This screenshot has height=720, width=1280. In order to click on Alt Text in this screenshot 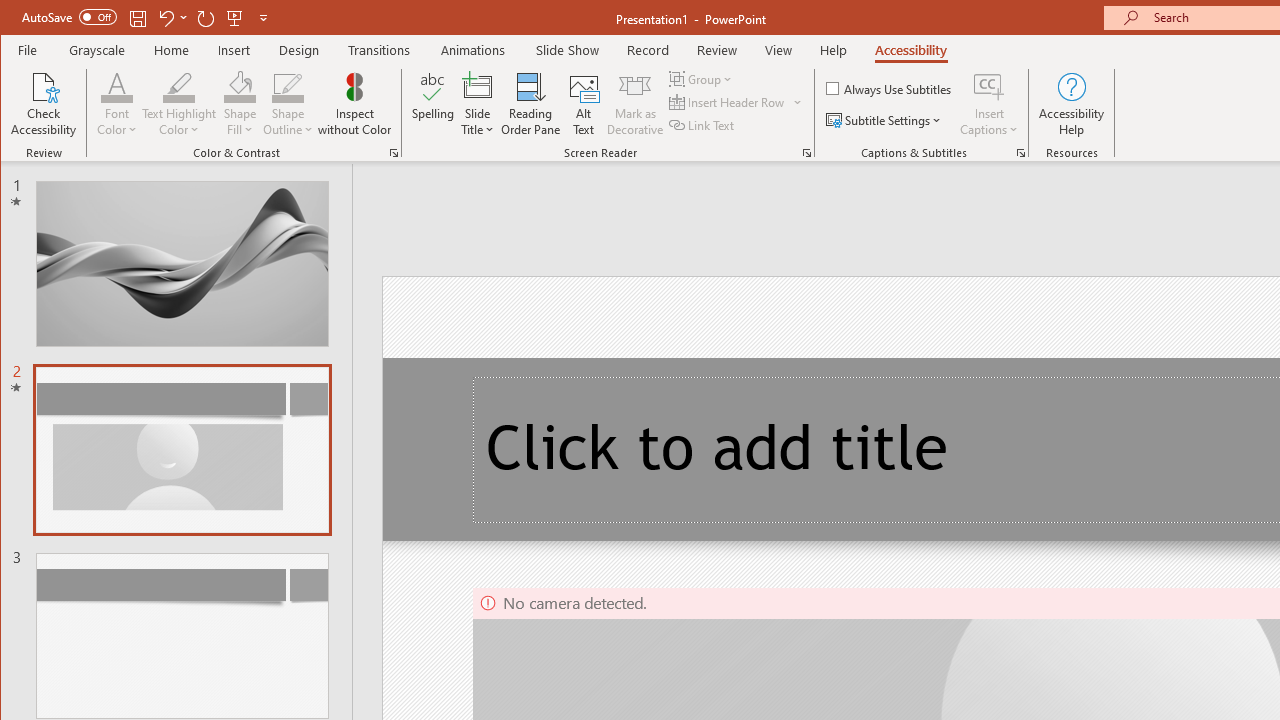, I will do `click(584, 104)`.